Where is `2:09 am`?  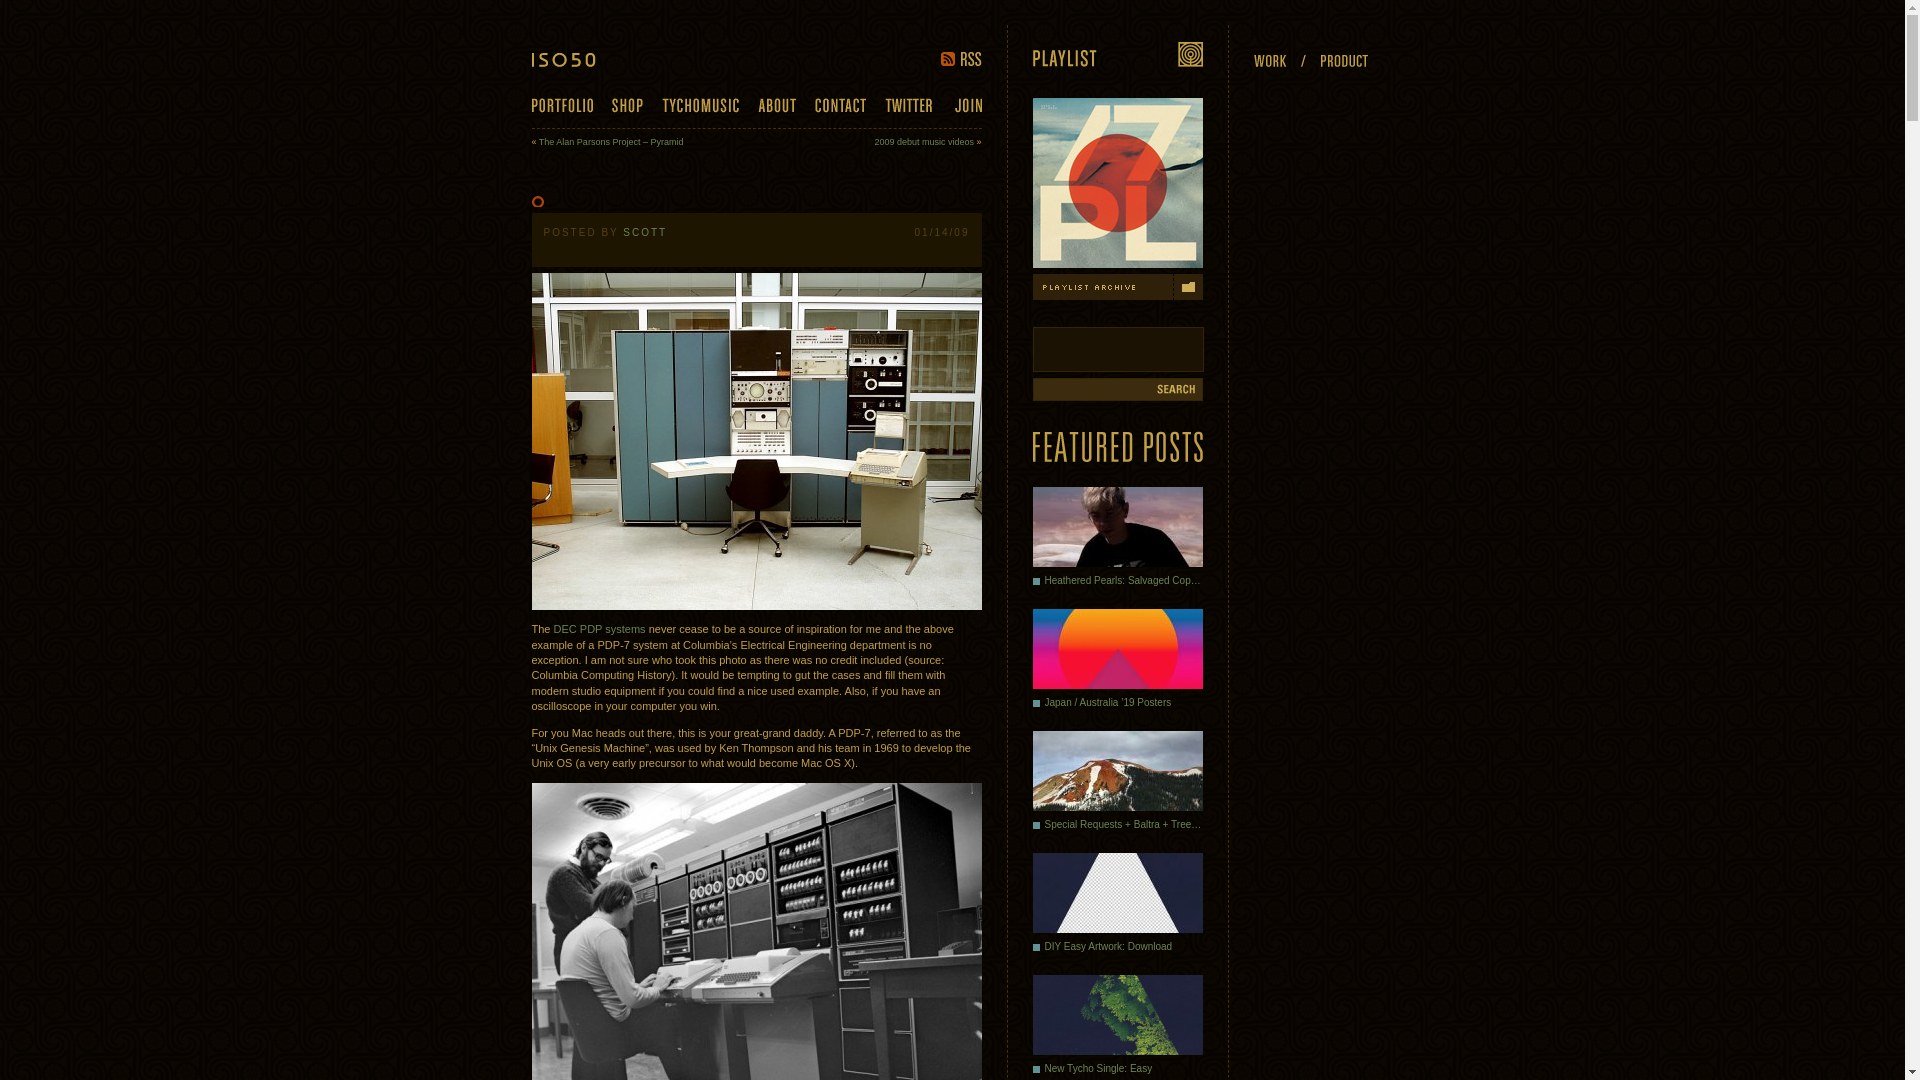
2:09 am is located at coordinates (942, 232).